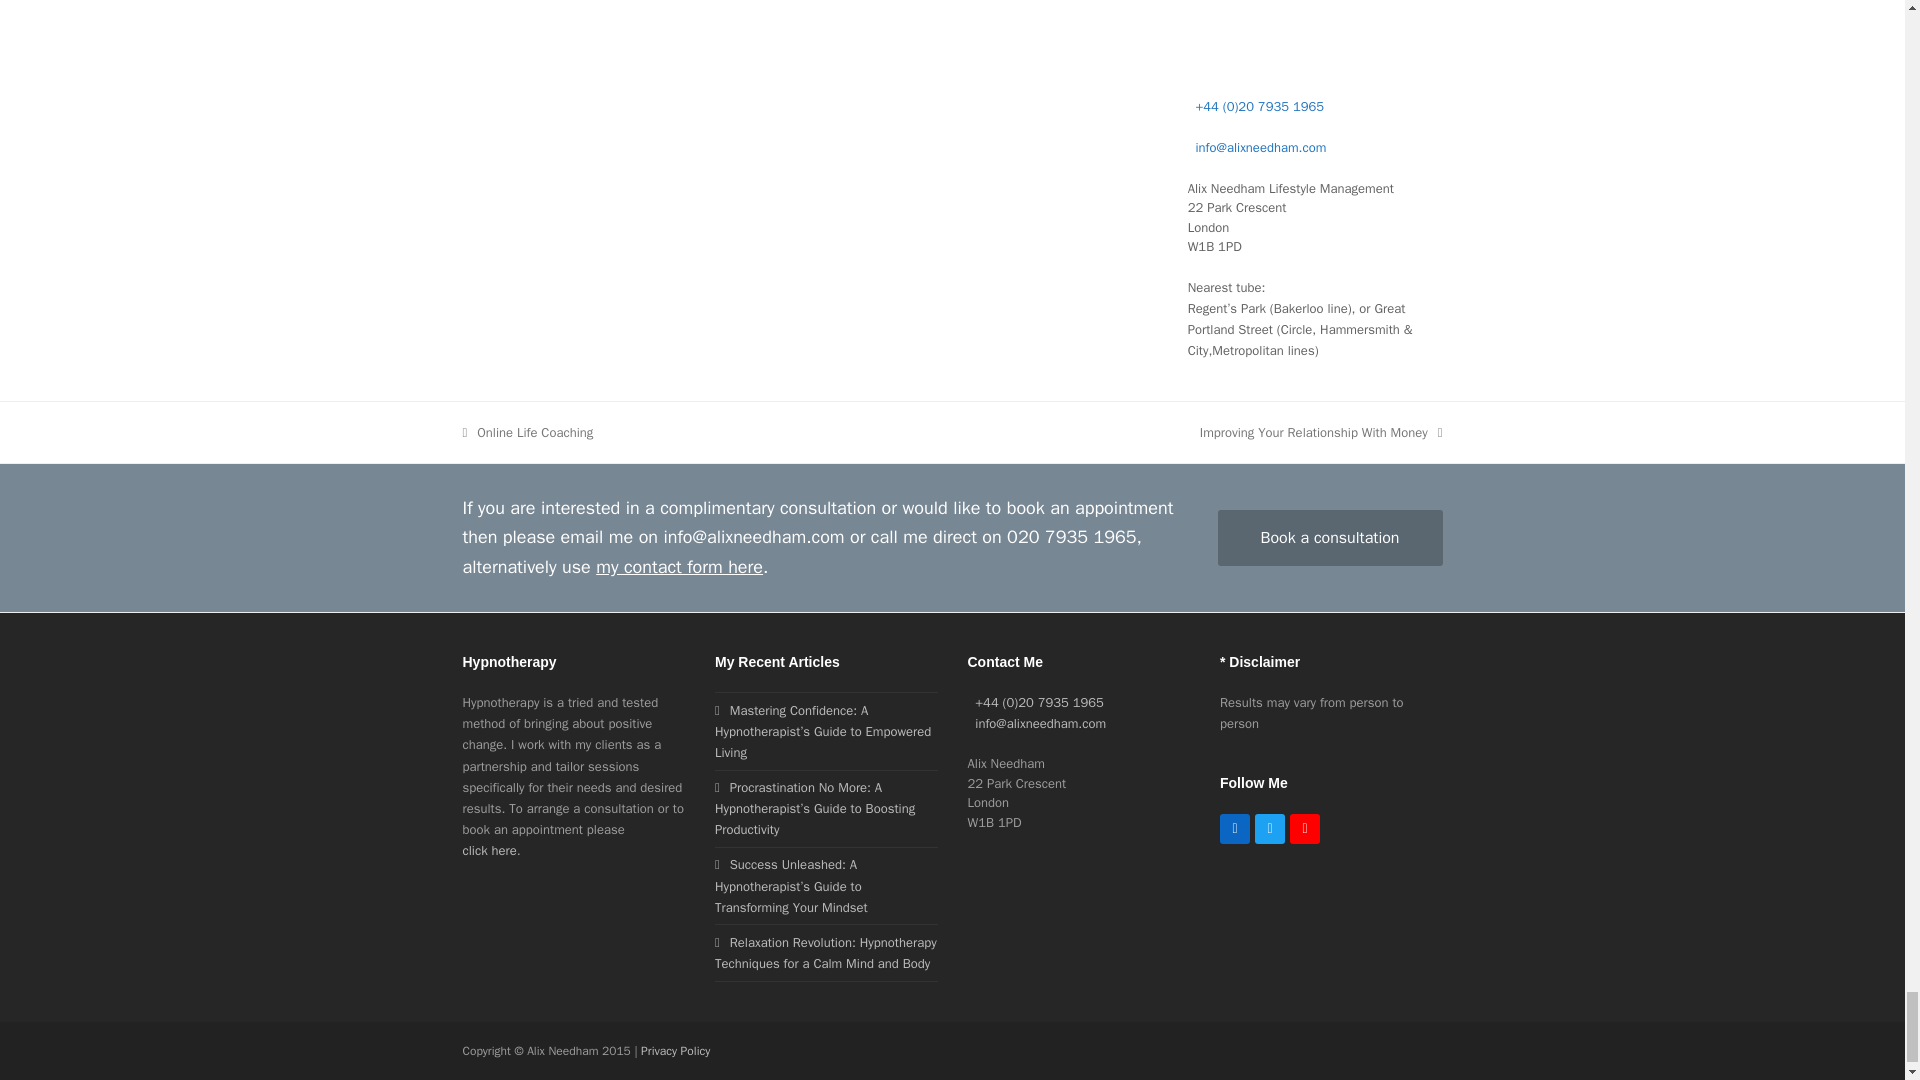 The image size is (1920, 1080). Describe the element at coordinates (1234, 828) in the screenshot. I see `LinkedIn` at that location.